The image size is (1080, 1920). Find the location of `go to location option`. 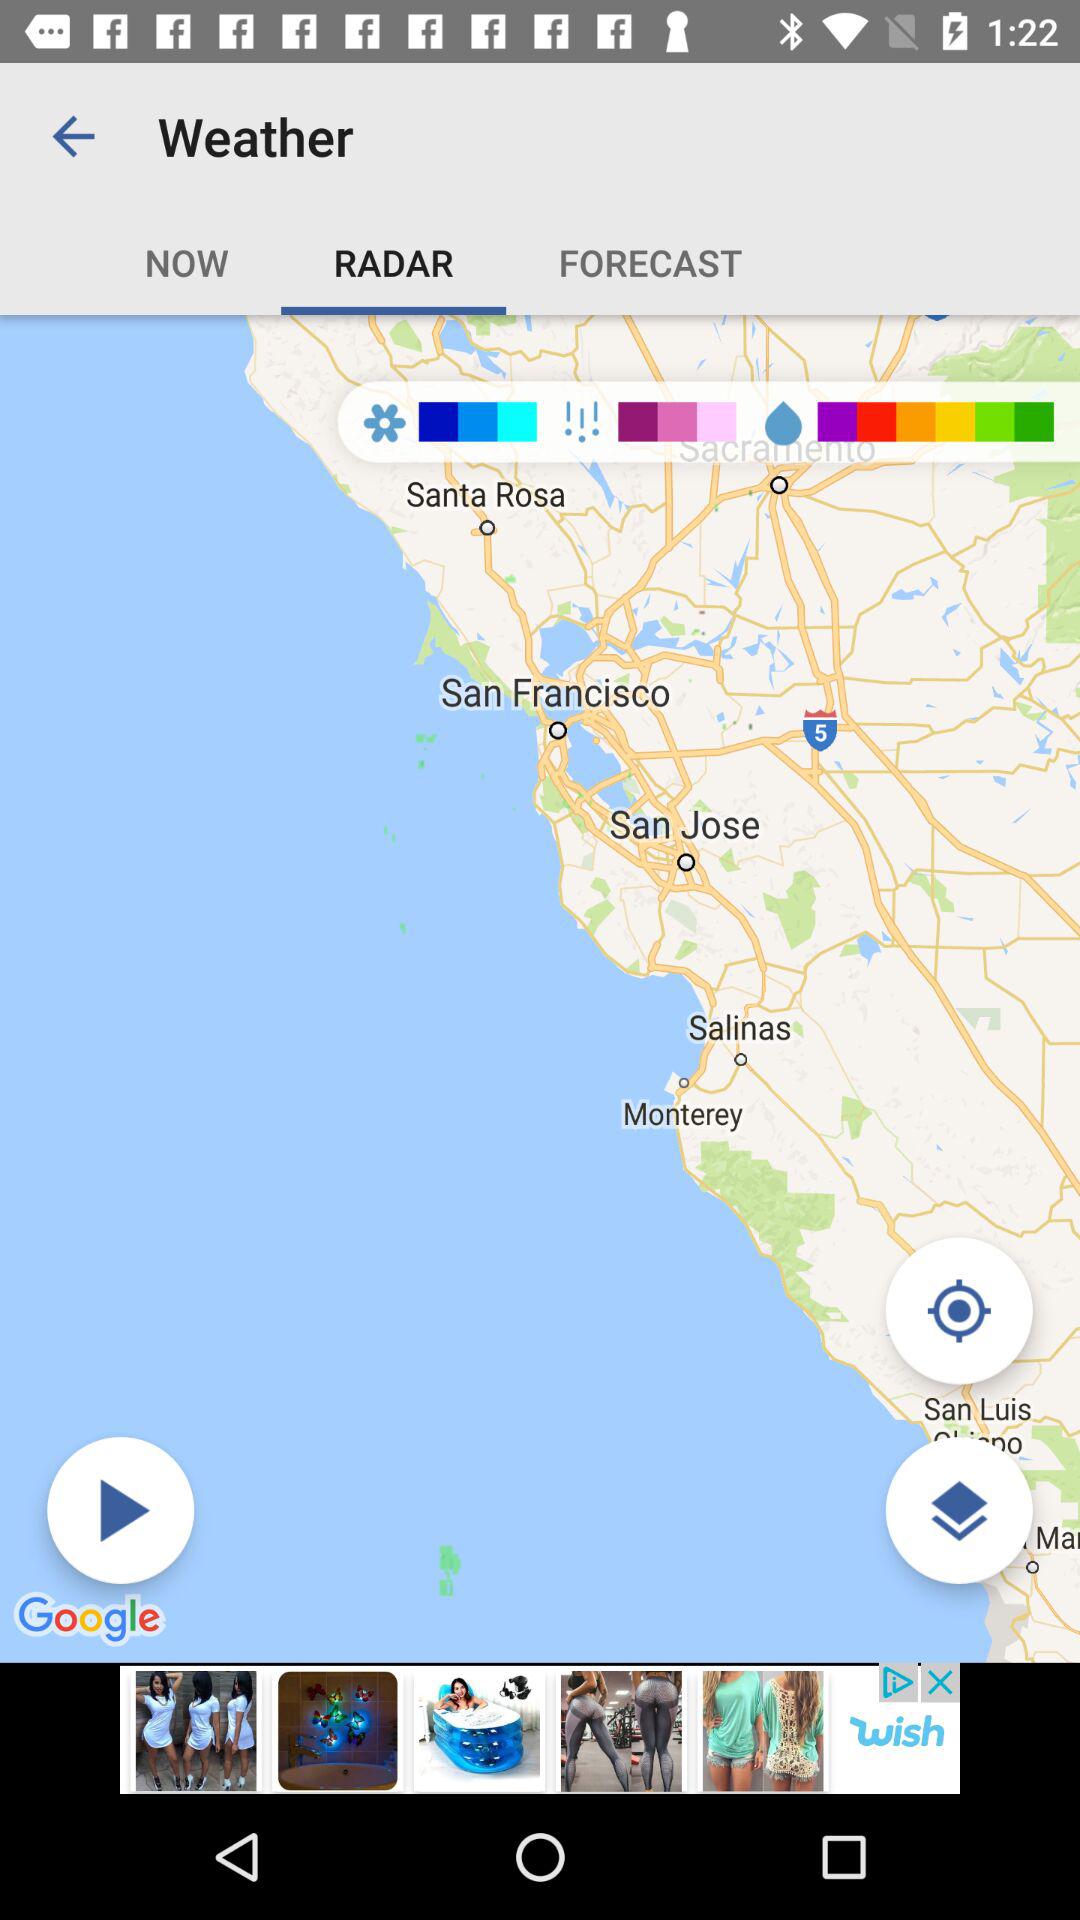

go to location option is located at coordinates (958, 1310).